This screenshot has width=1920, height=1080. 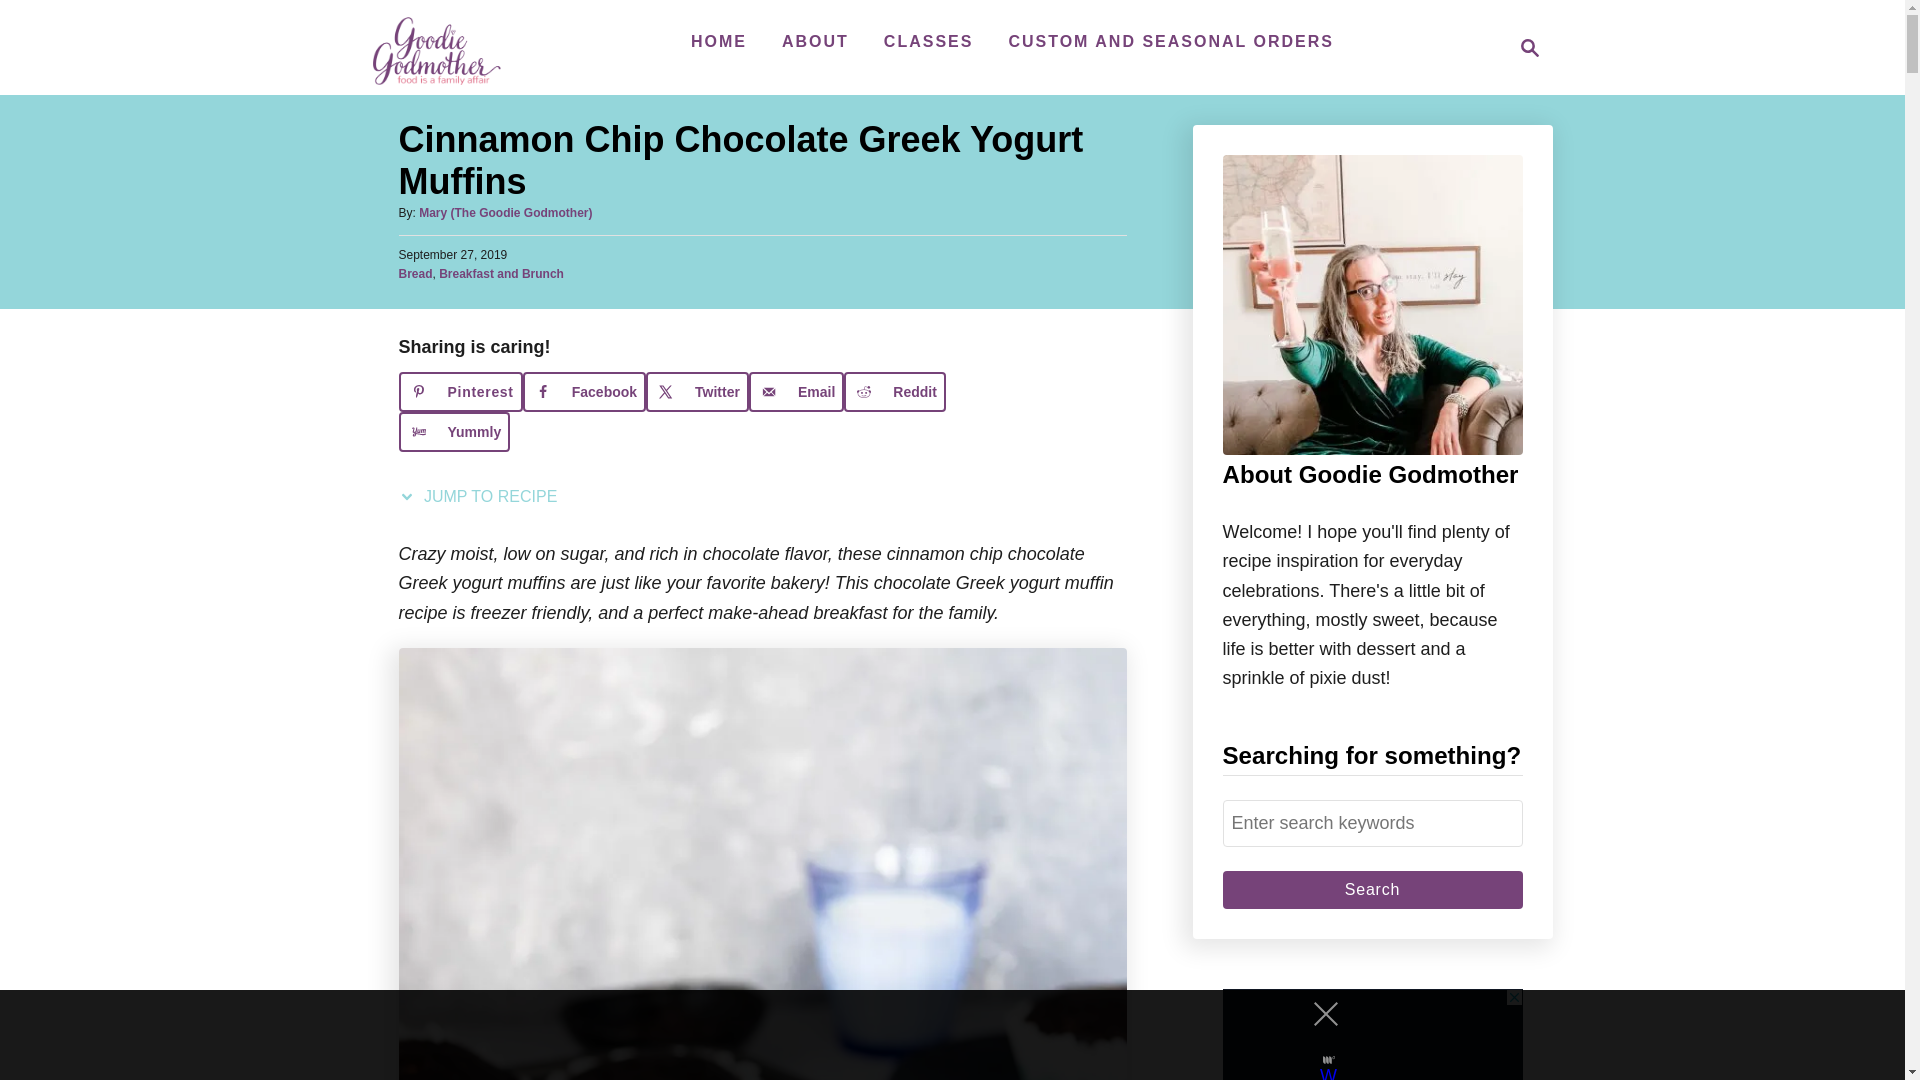 I want to click on Pinterest, so click(x=460, y=391).